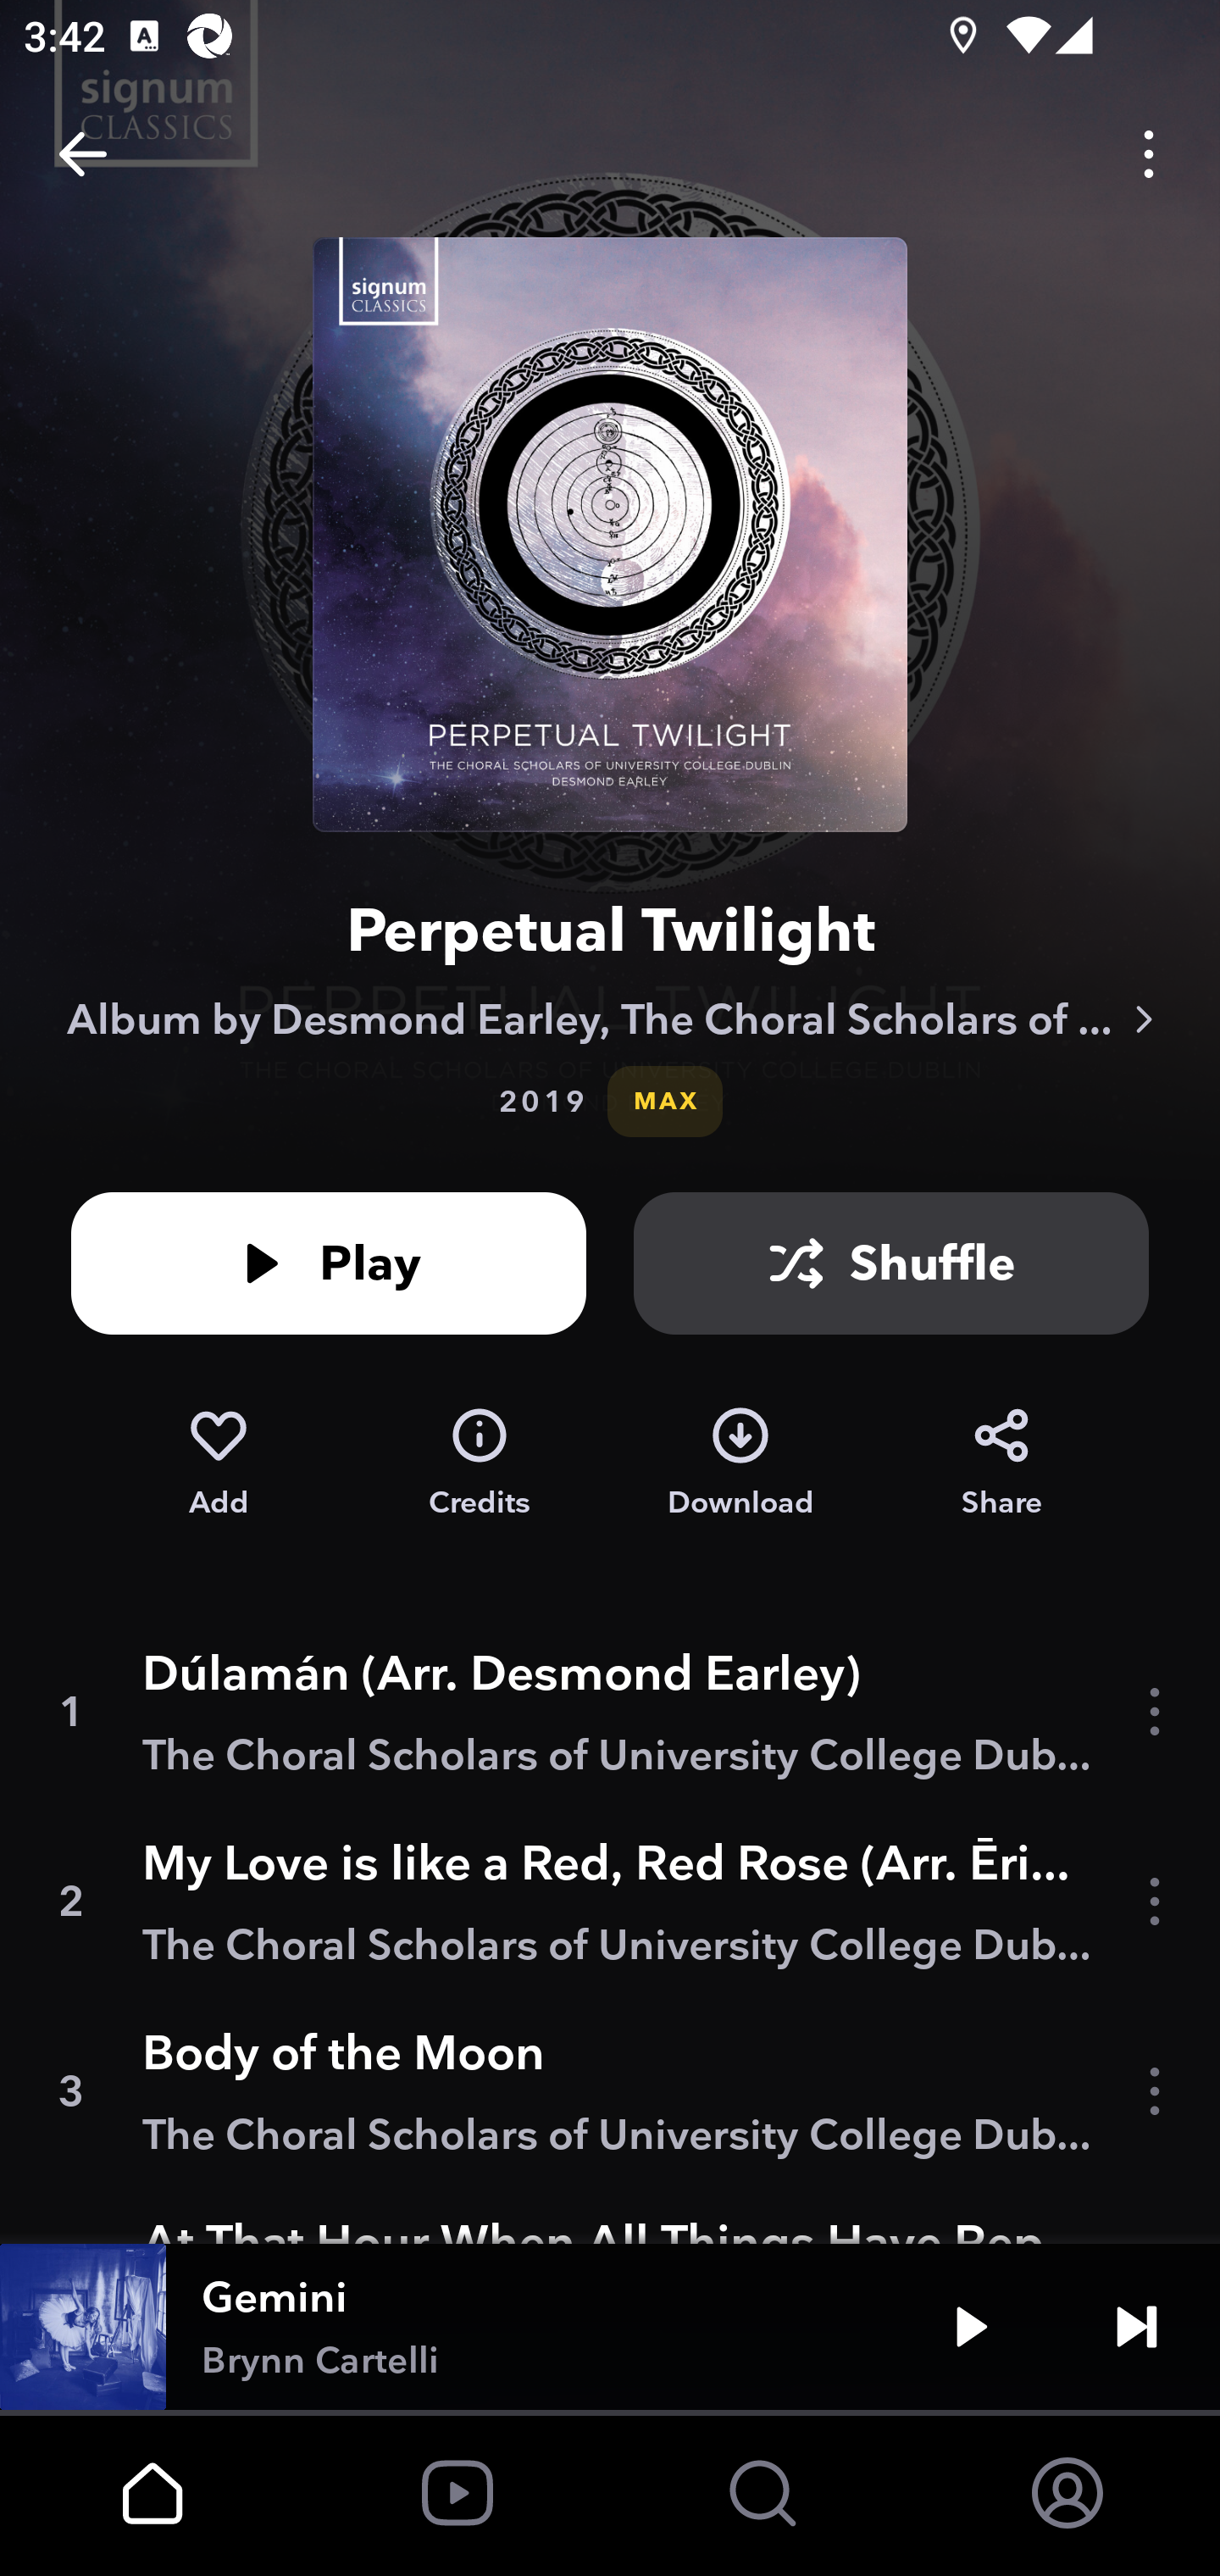 The height and width of the screenshot is (2576, 1220). Describe the element at coordinates (1149, 154) in the screenshot. I see `Options` at that location.